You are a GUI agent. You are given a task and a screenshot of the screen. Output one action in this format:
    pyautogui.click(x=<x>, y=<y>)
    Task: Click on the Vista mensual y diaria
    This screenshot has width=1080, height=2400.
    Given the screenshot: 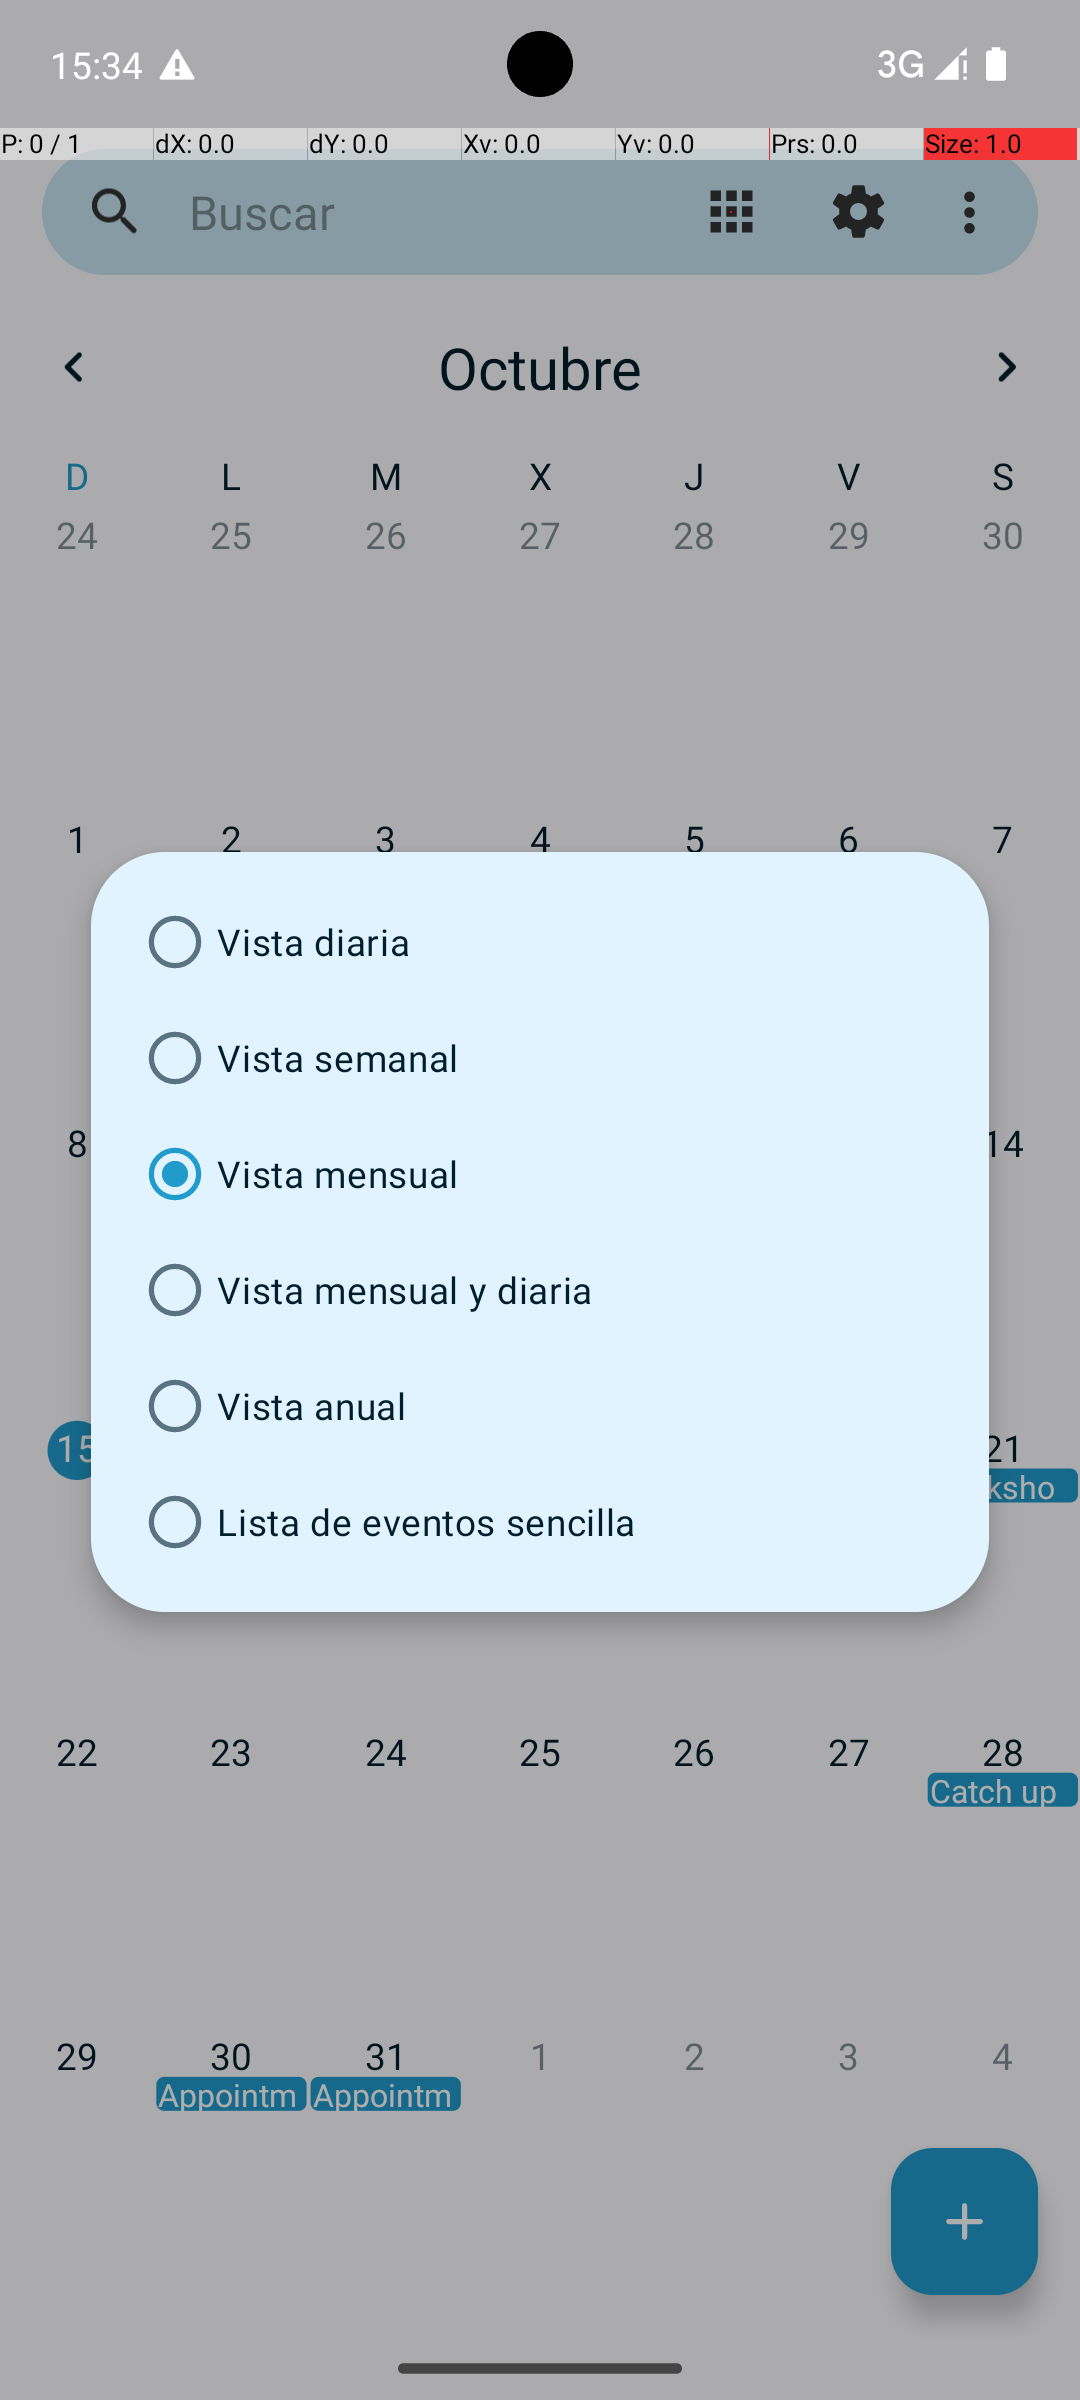 What is the action you would take?
    pyautogui.click(x=540, y=1290)
    